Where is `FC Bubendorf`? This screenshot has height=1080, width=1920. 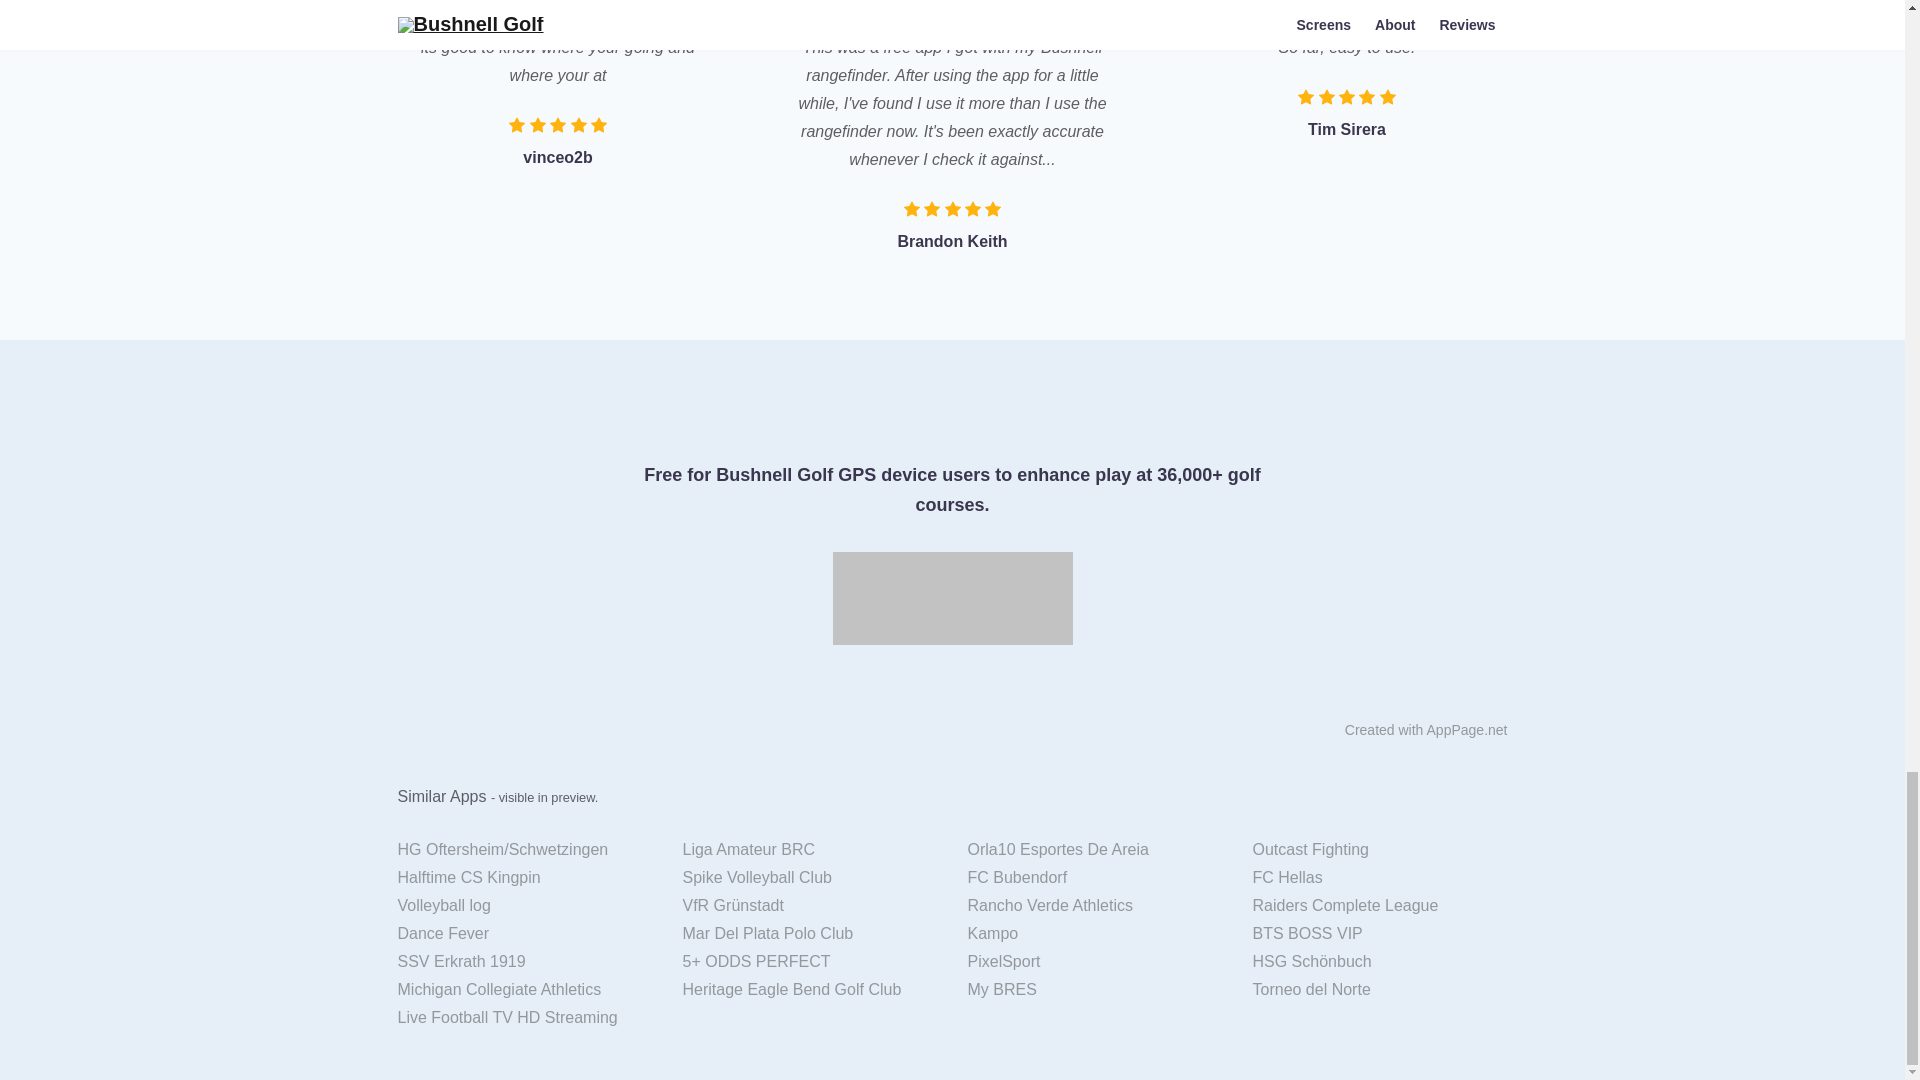 FC Bubendorf is located at coordinates (1094, 878).